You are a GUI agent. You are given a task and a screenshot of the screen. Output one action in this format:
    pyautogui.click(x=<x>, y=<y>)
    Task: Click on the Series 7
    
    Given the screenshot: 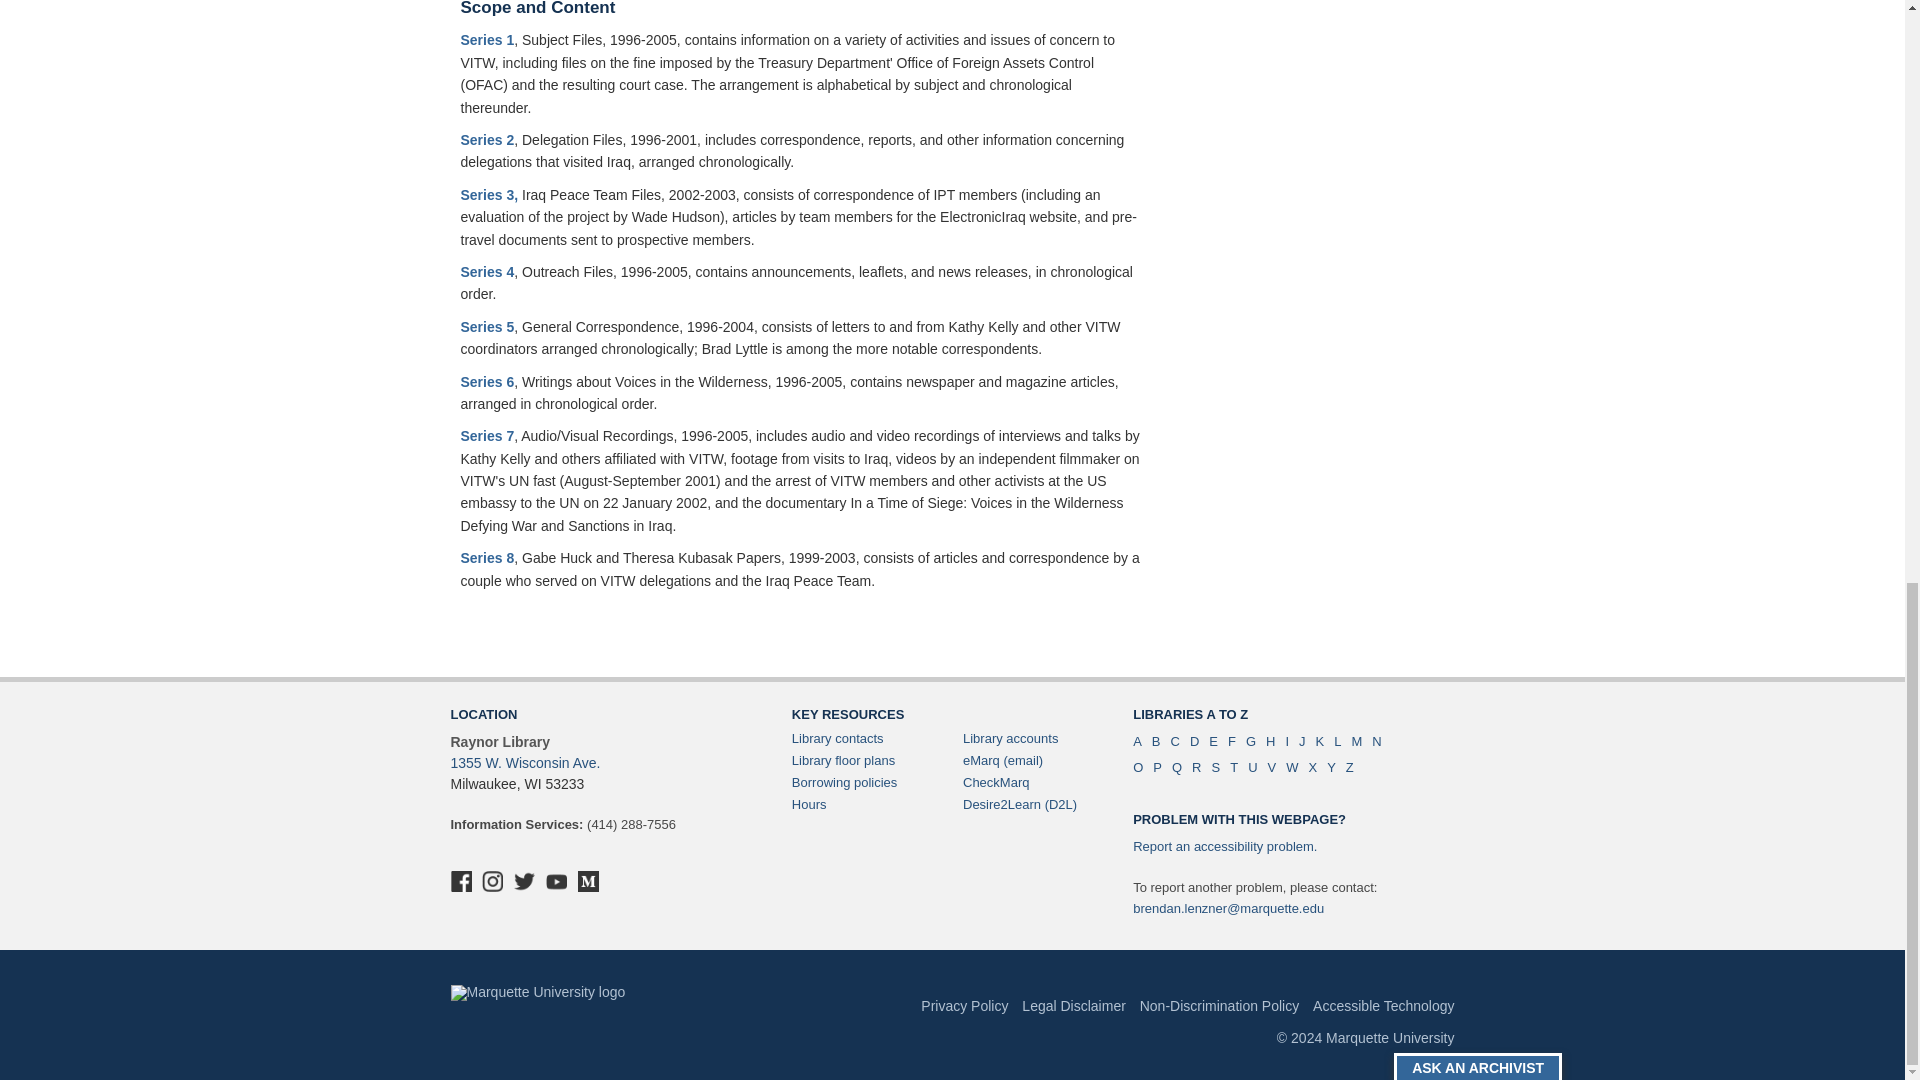 What is the action you would take?
    pyautogui.click(x=487, y=435)
    